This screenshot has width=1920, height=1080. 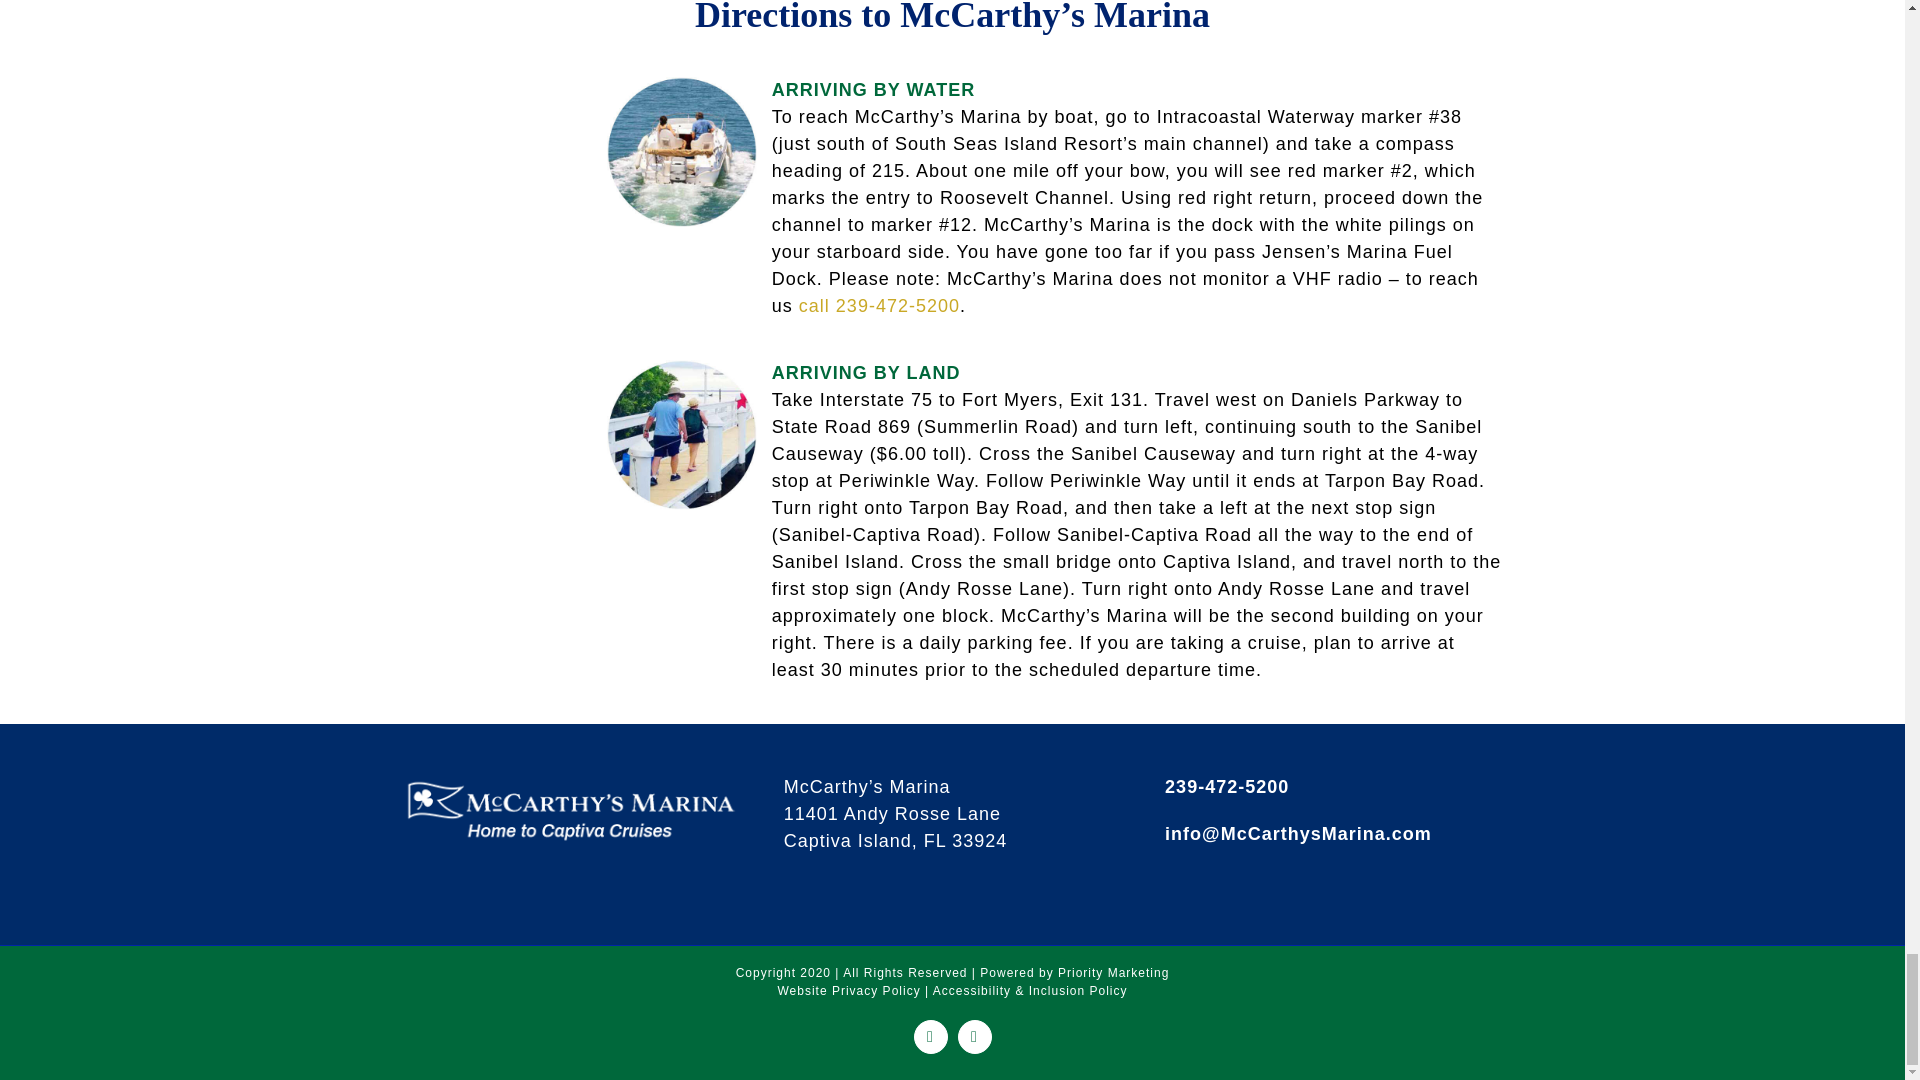 I want to click on Couple-on-boat-arriving-to-the-marina-by-water, so click(x=681, y=151).